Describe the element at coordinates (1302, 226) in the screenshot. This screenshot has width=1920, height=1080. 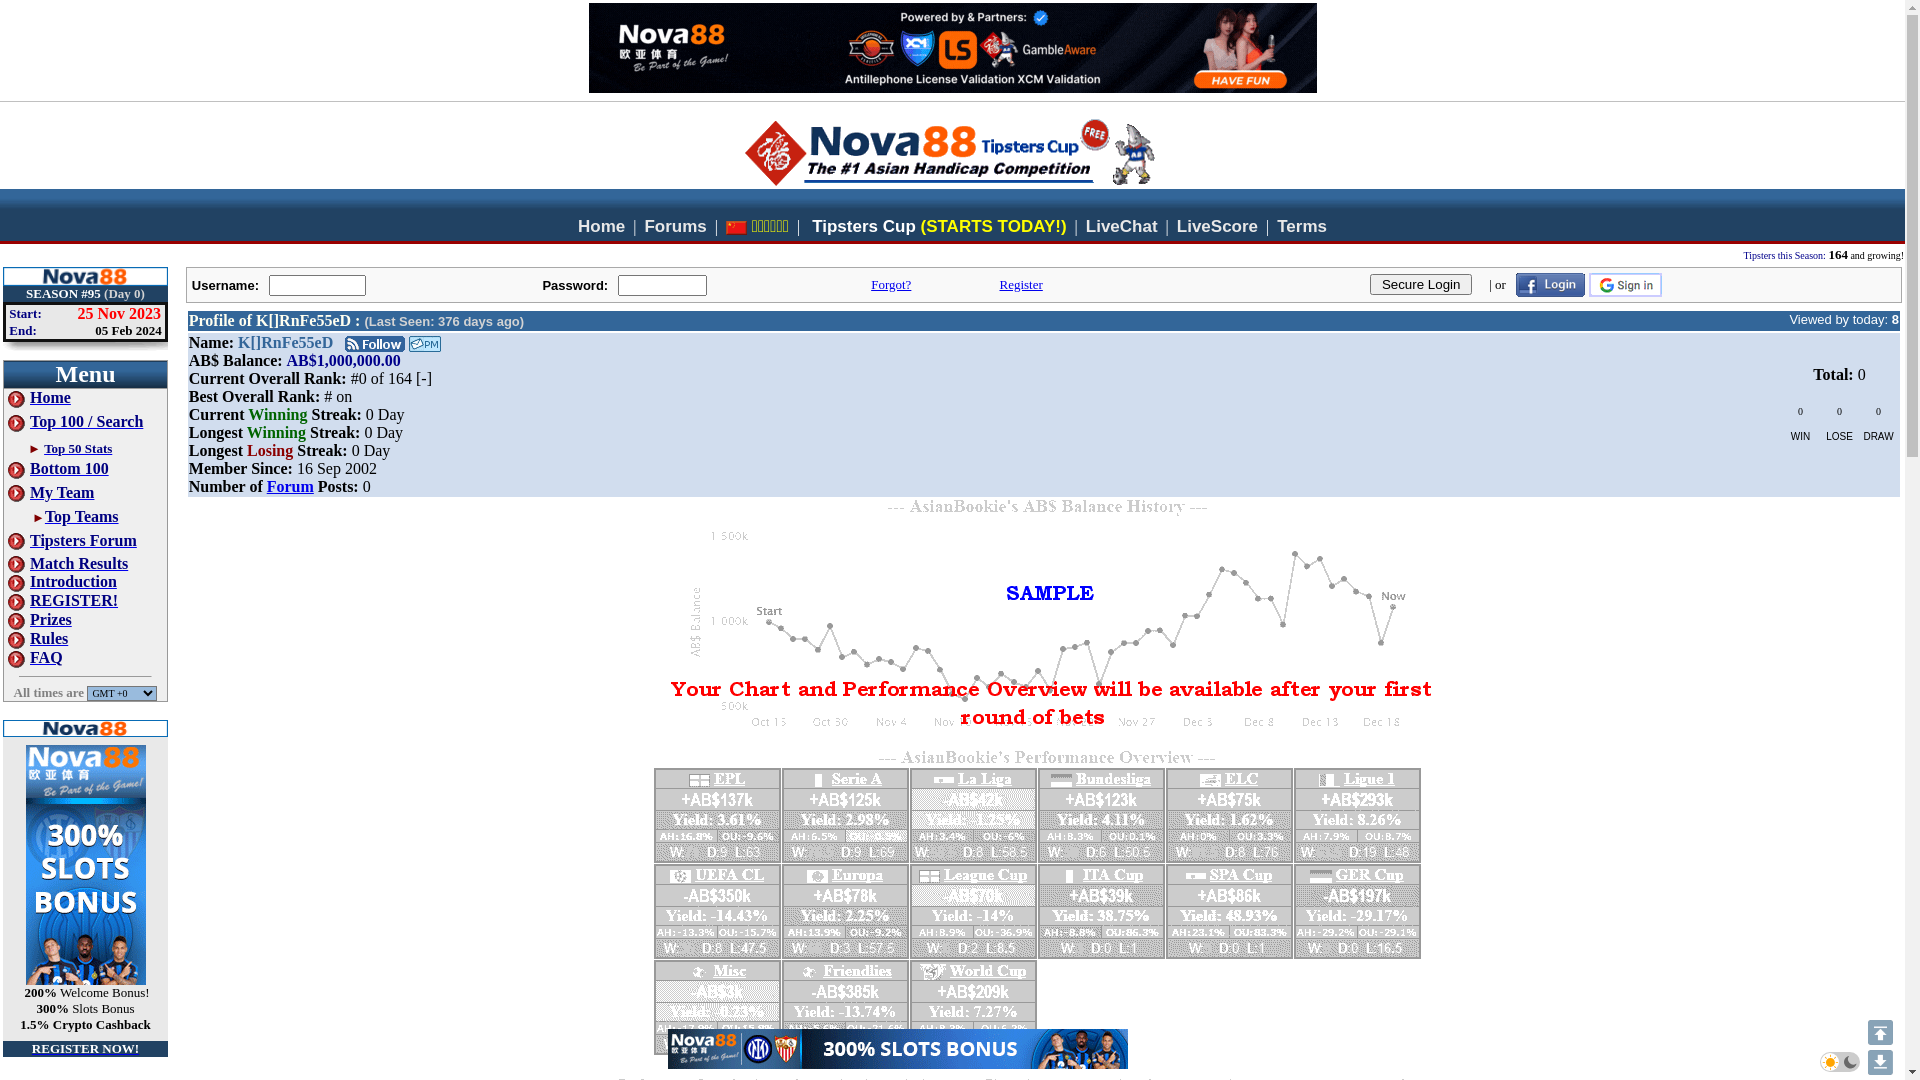
I see `Terms` at that location.